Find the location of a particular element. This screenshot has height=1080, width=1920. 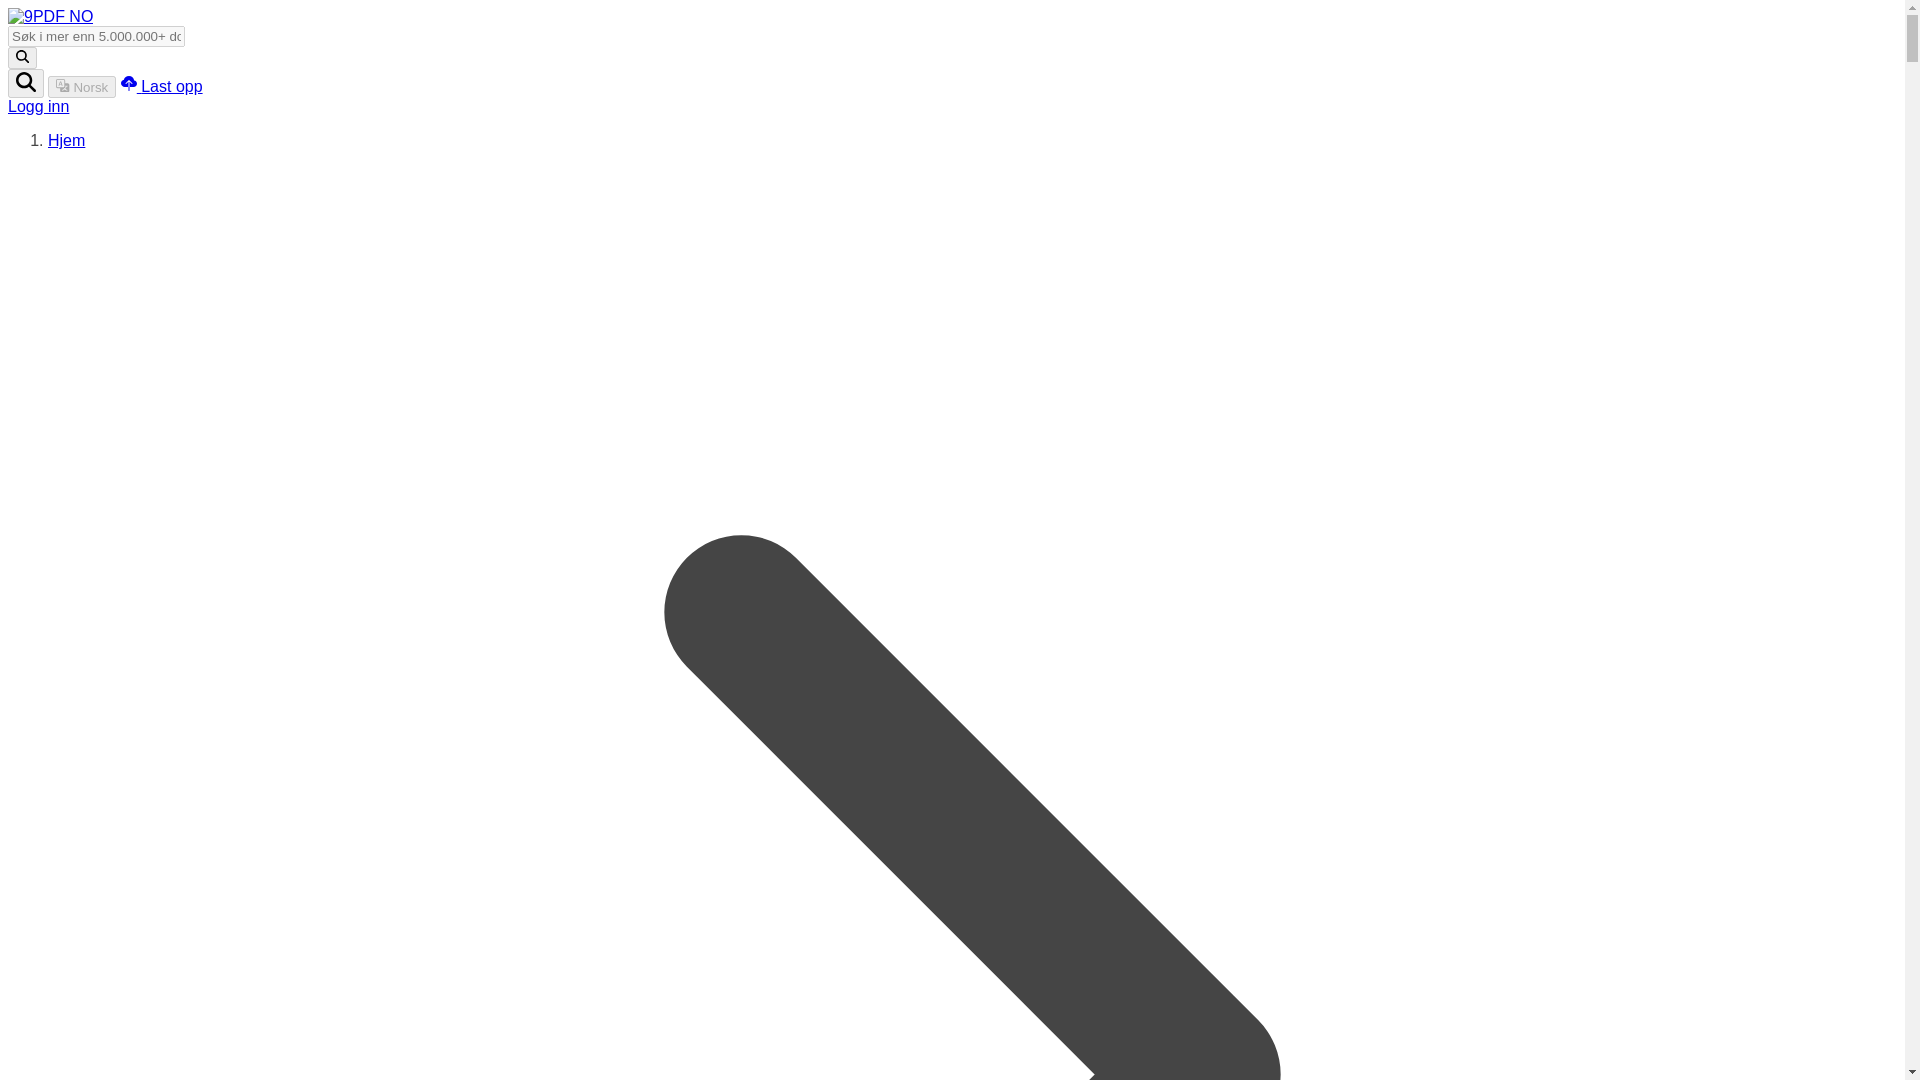

Norsk is located at coordinates (82, 86).